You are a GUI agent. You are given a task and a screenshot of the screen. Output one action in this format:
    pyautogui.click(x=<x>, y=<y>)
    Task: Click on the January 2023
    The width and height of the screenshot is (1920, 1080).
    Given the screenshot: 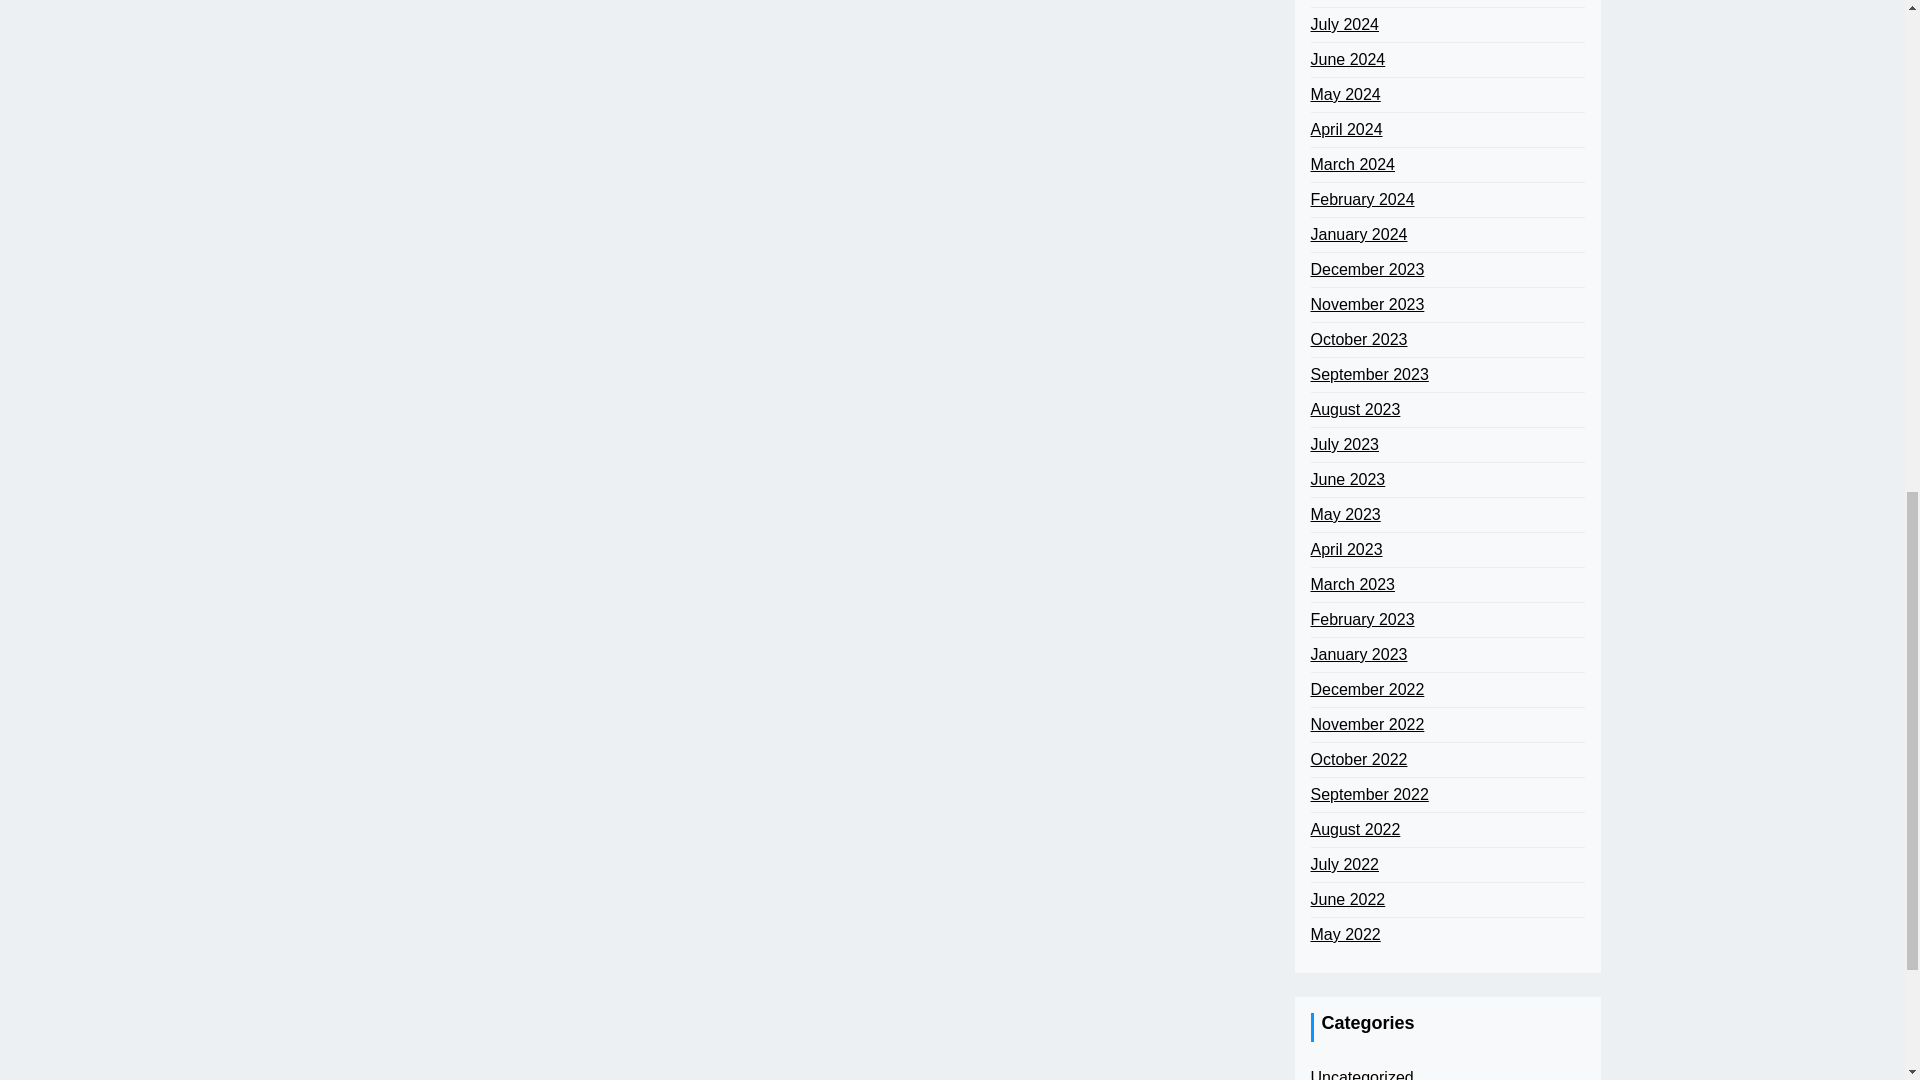 What is the action you would take?
    pyautogui.click(x=1358, y=654)
    